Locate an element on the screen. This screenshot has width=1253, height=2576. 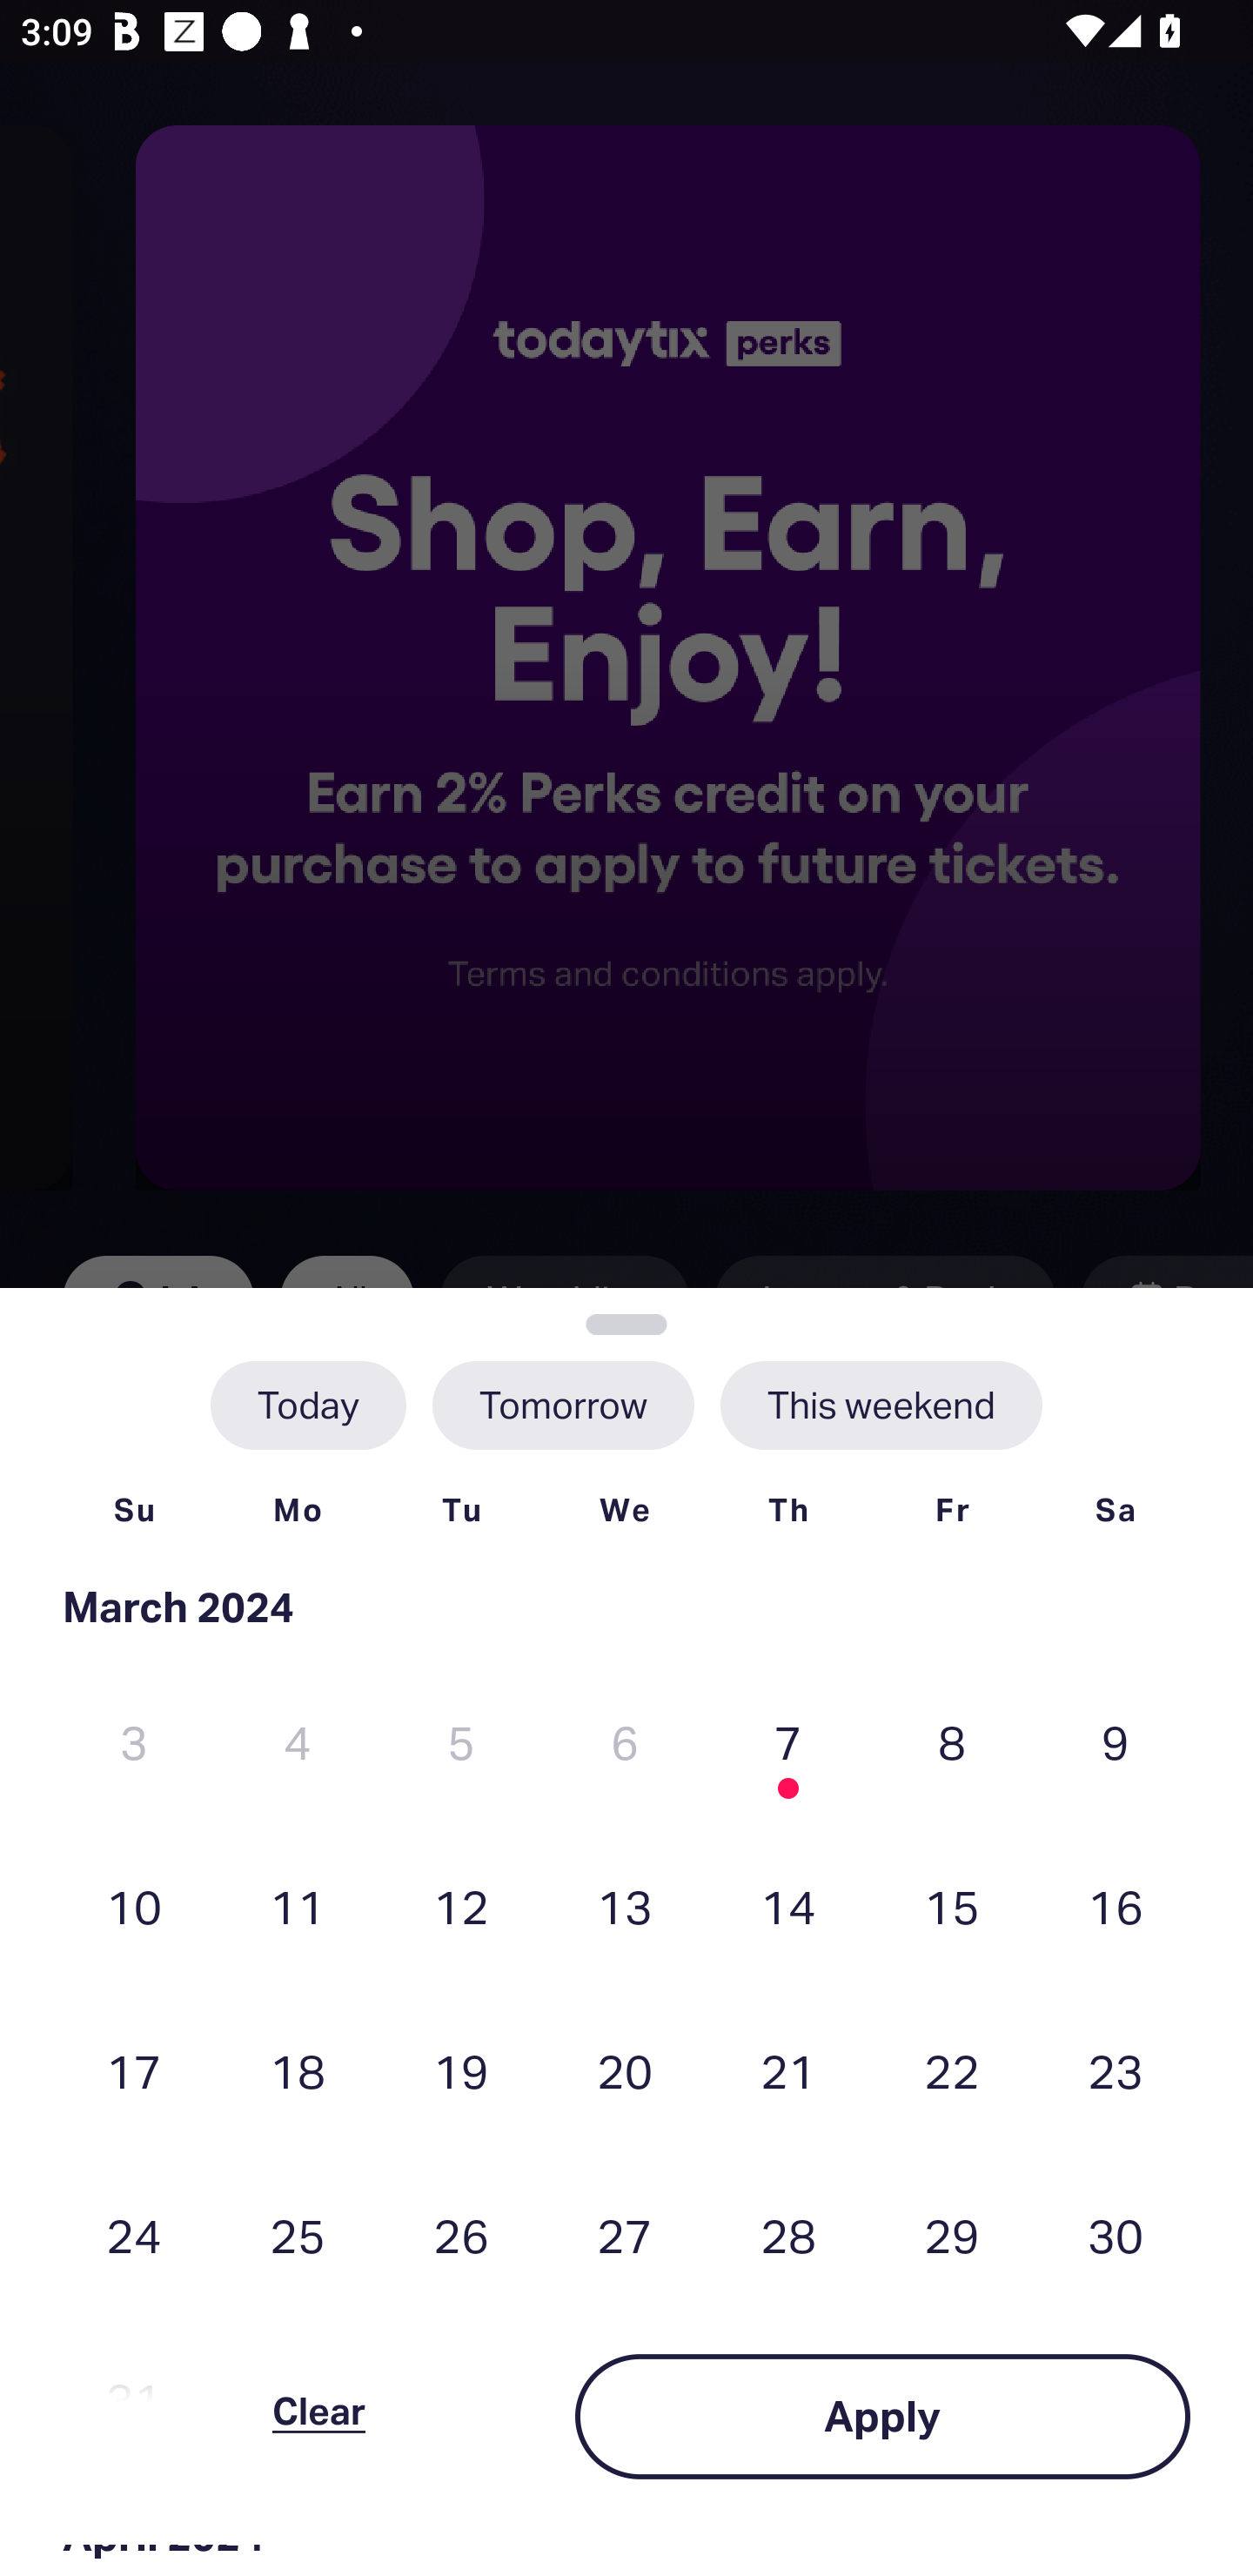
4 is located at coordinates (298, 1742).